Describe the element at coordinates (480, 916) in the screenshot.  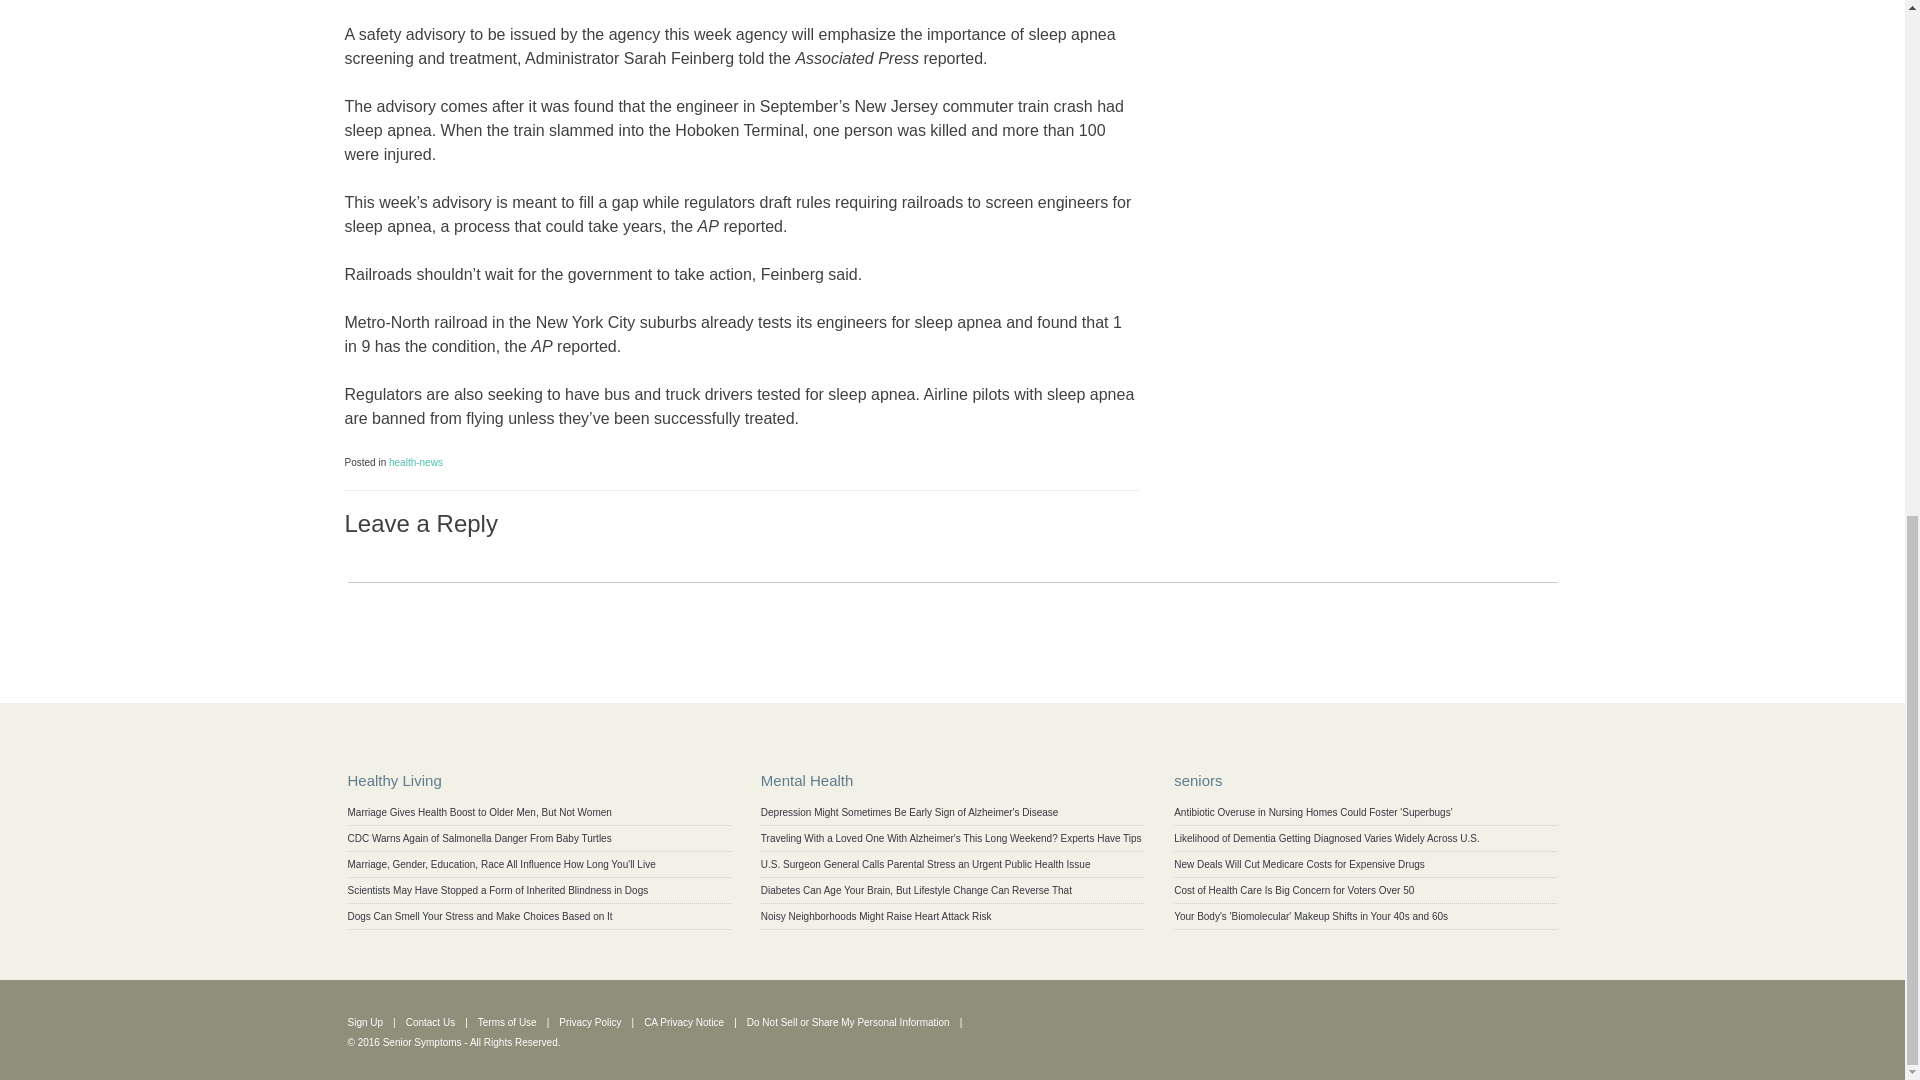
I see `Dogs Can Smell Your Stress and Make Choices Based on It` at that location.